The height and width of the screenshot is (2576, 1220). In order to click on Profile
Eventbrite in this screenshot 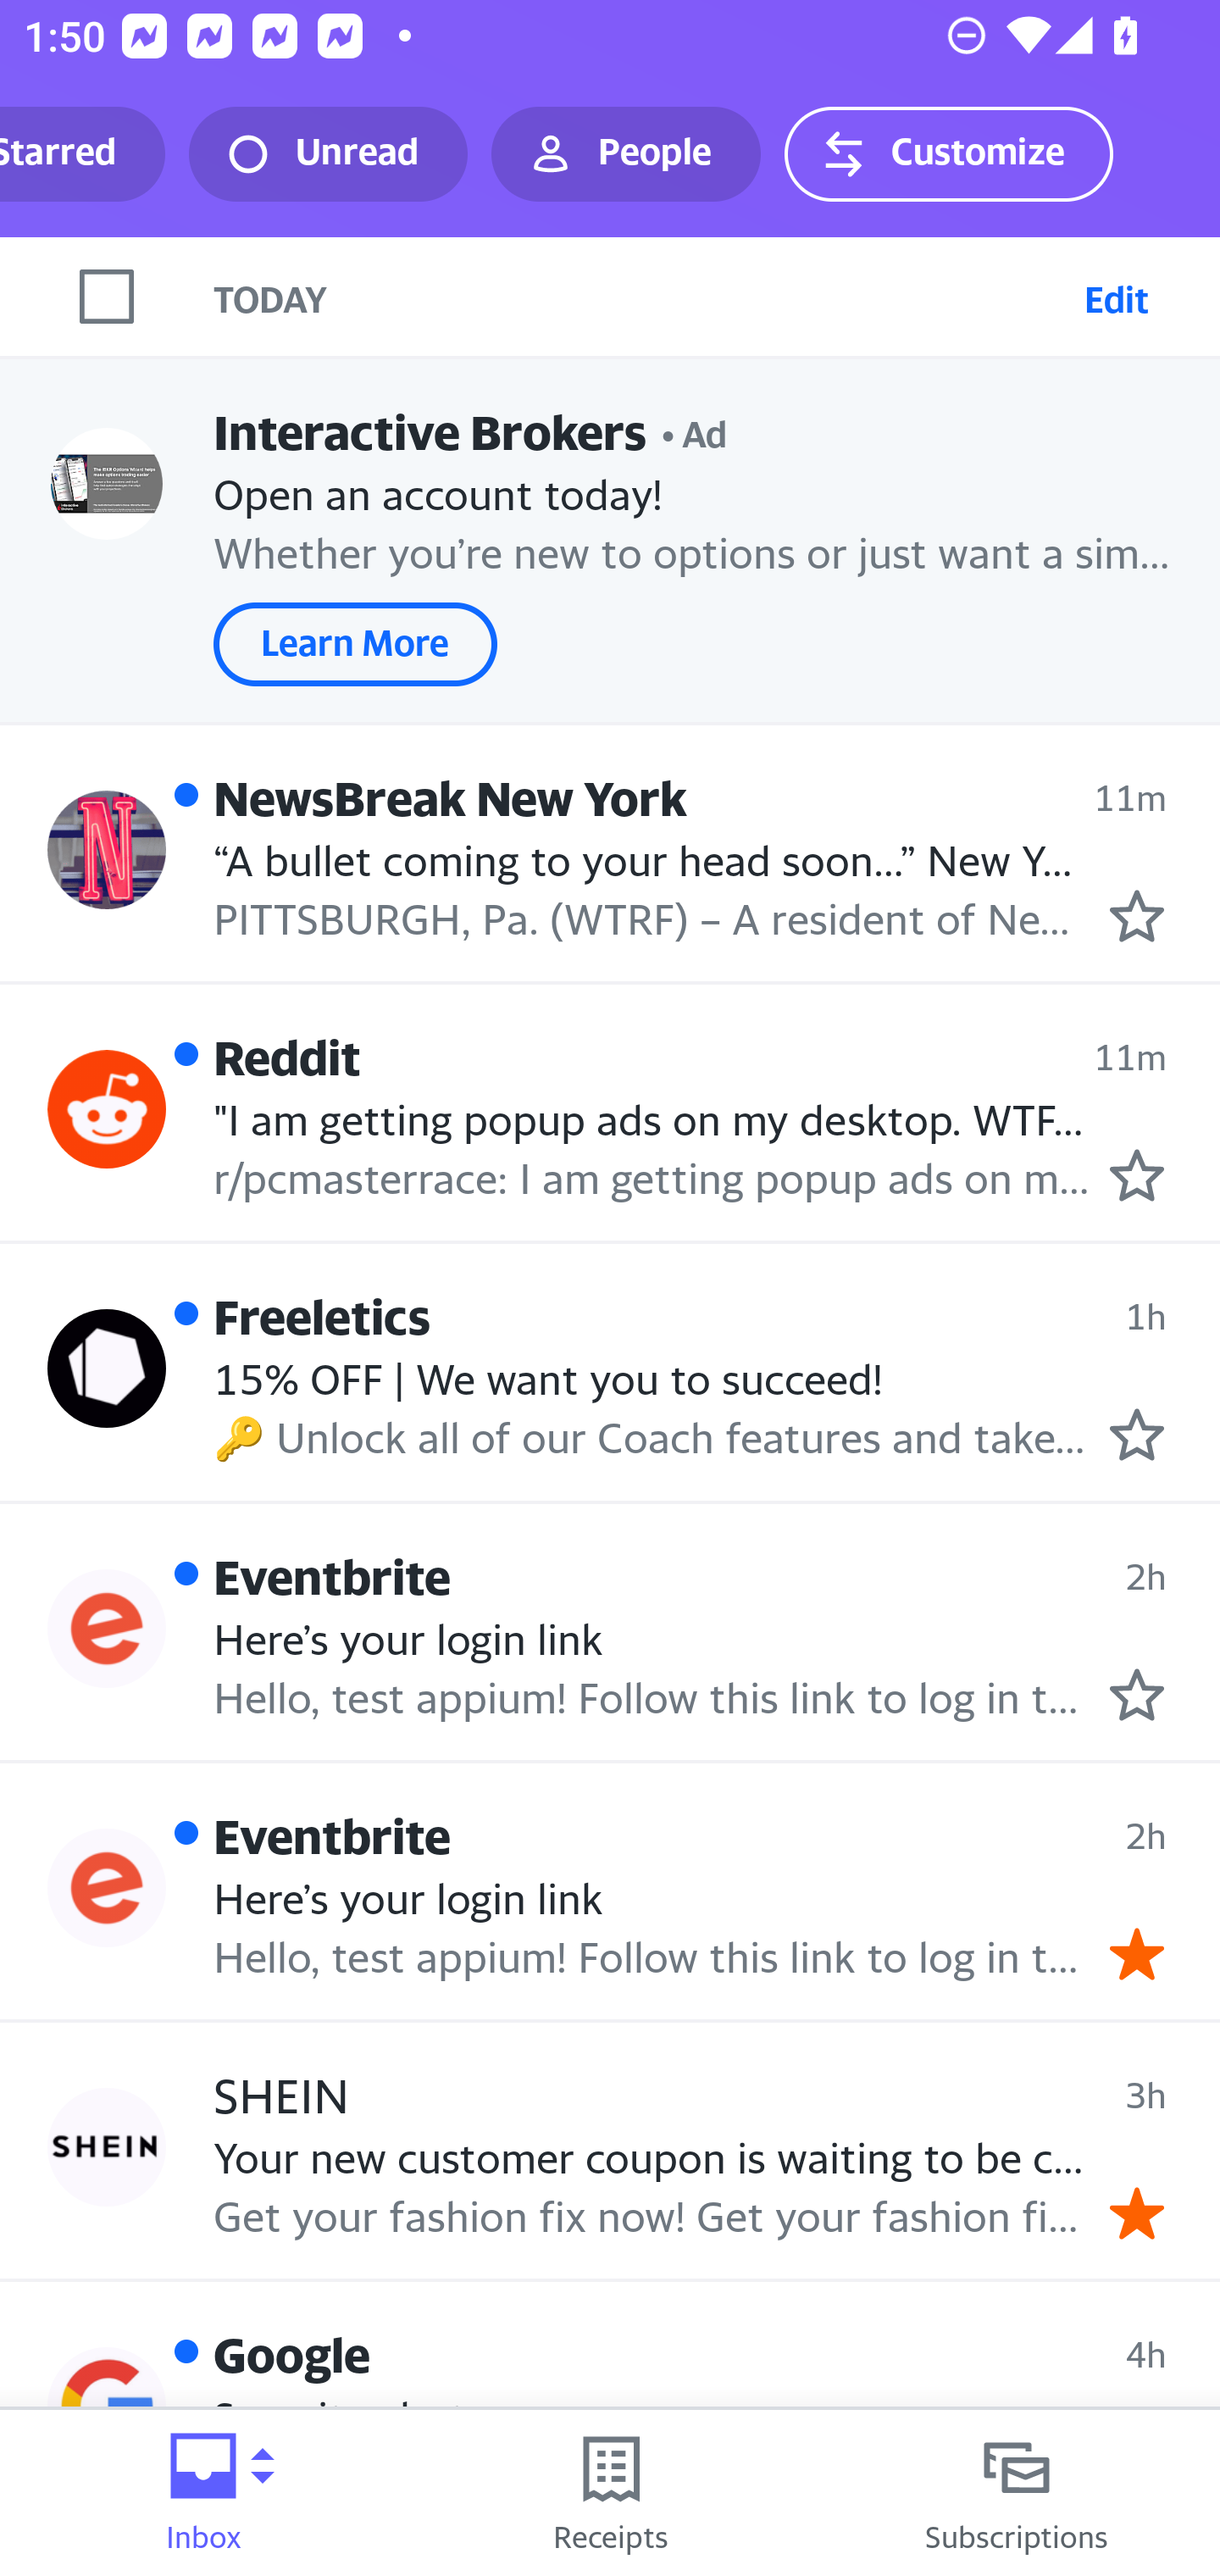, I will do `click(107, 1888)`.